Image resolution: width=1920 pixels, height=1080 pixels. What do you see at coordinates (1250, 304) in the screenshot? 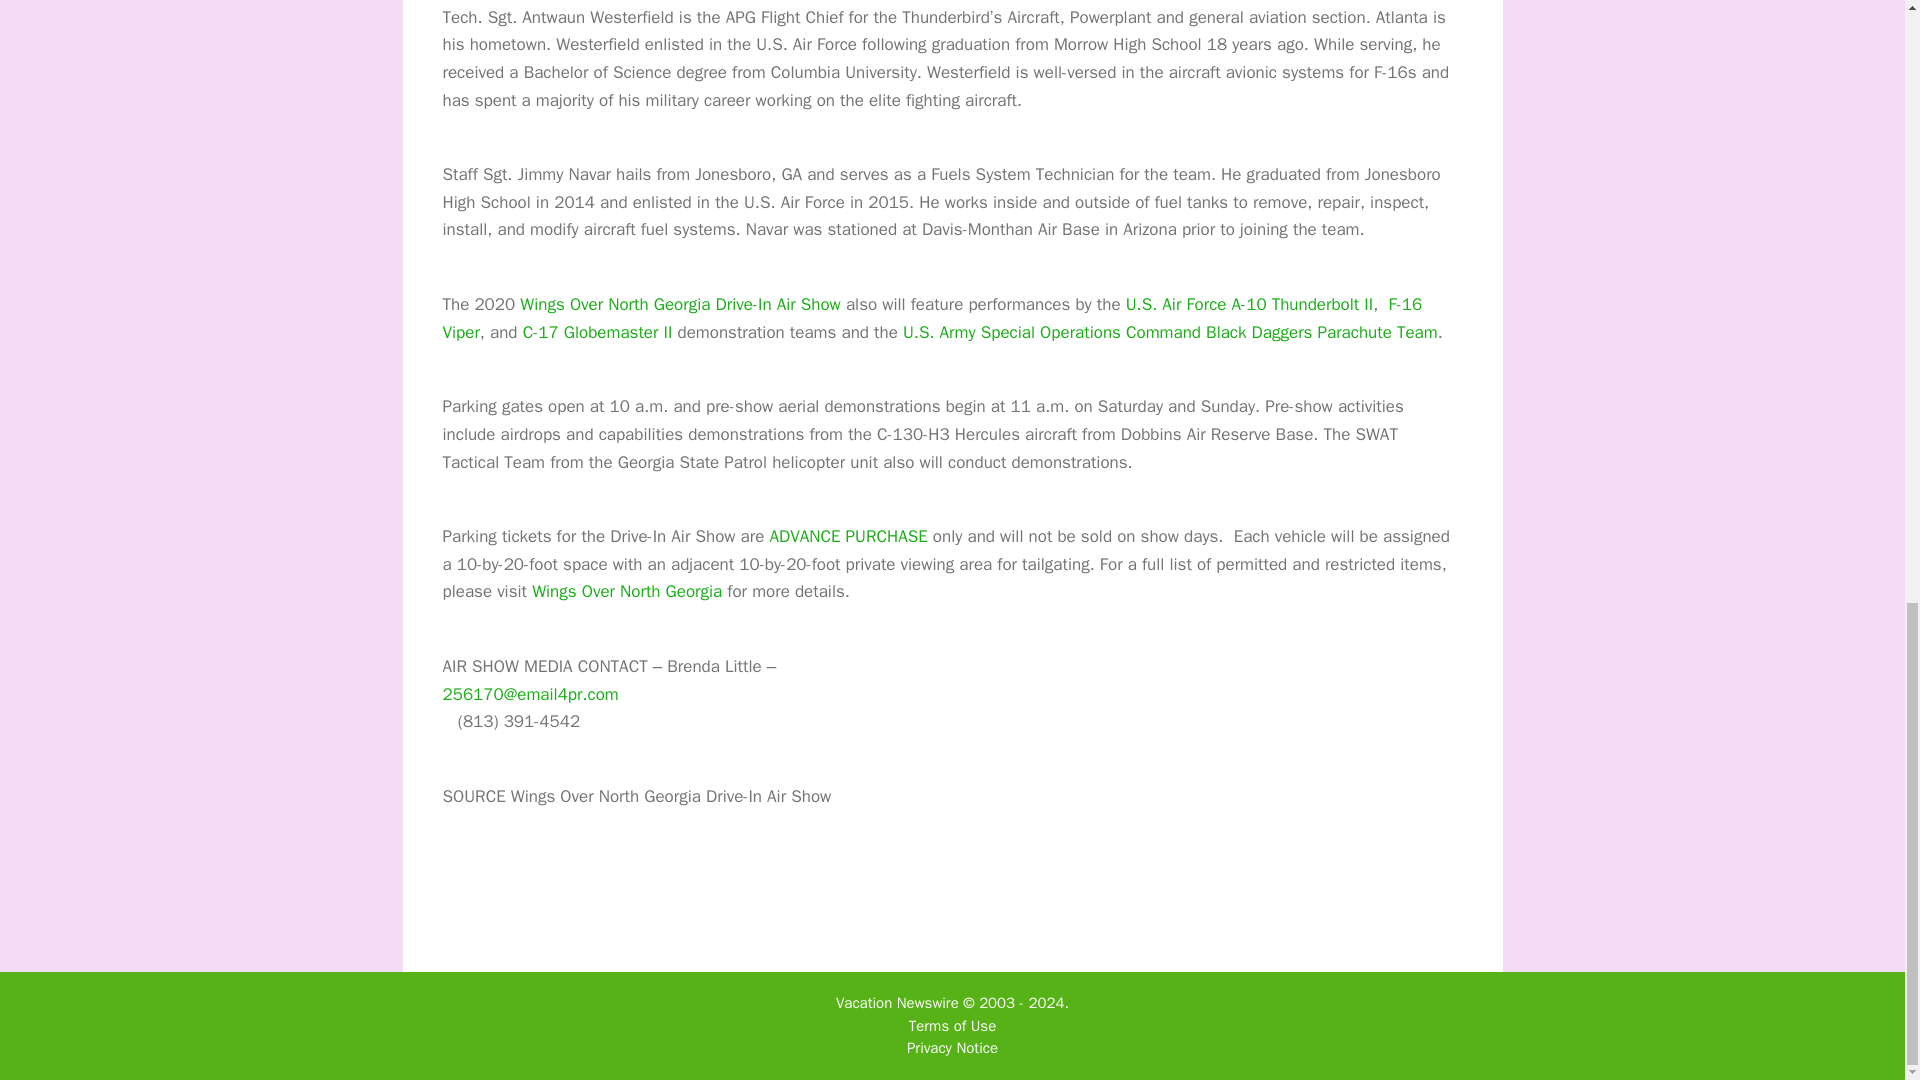
I see `U.S. Air Force A-10 Thunderbolt II` at bounding box center [1250, 304].